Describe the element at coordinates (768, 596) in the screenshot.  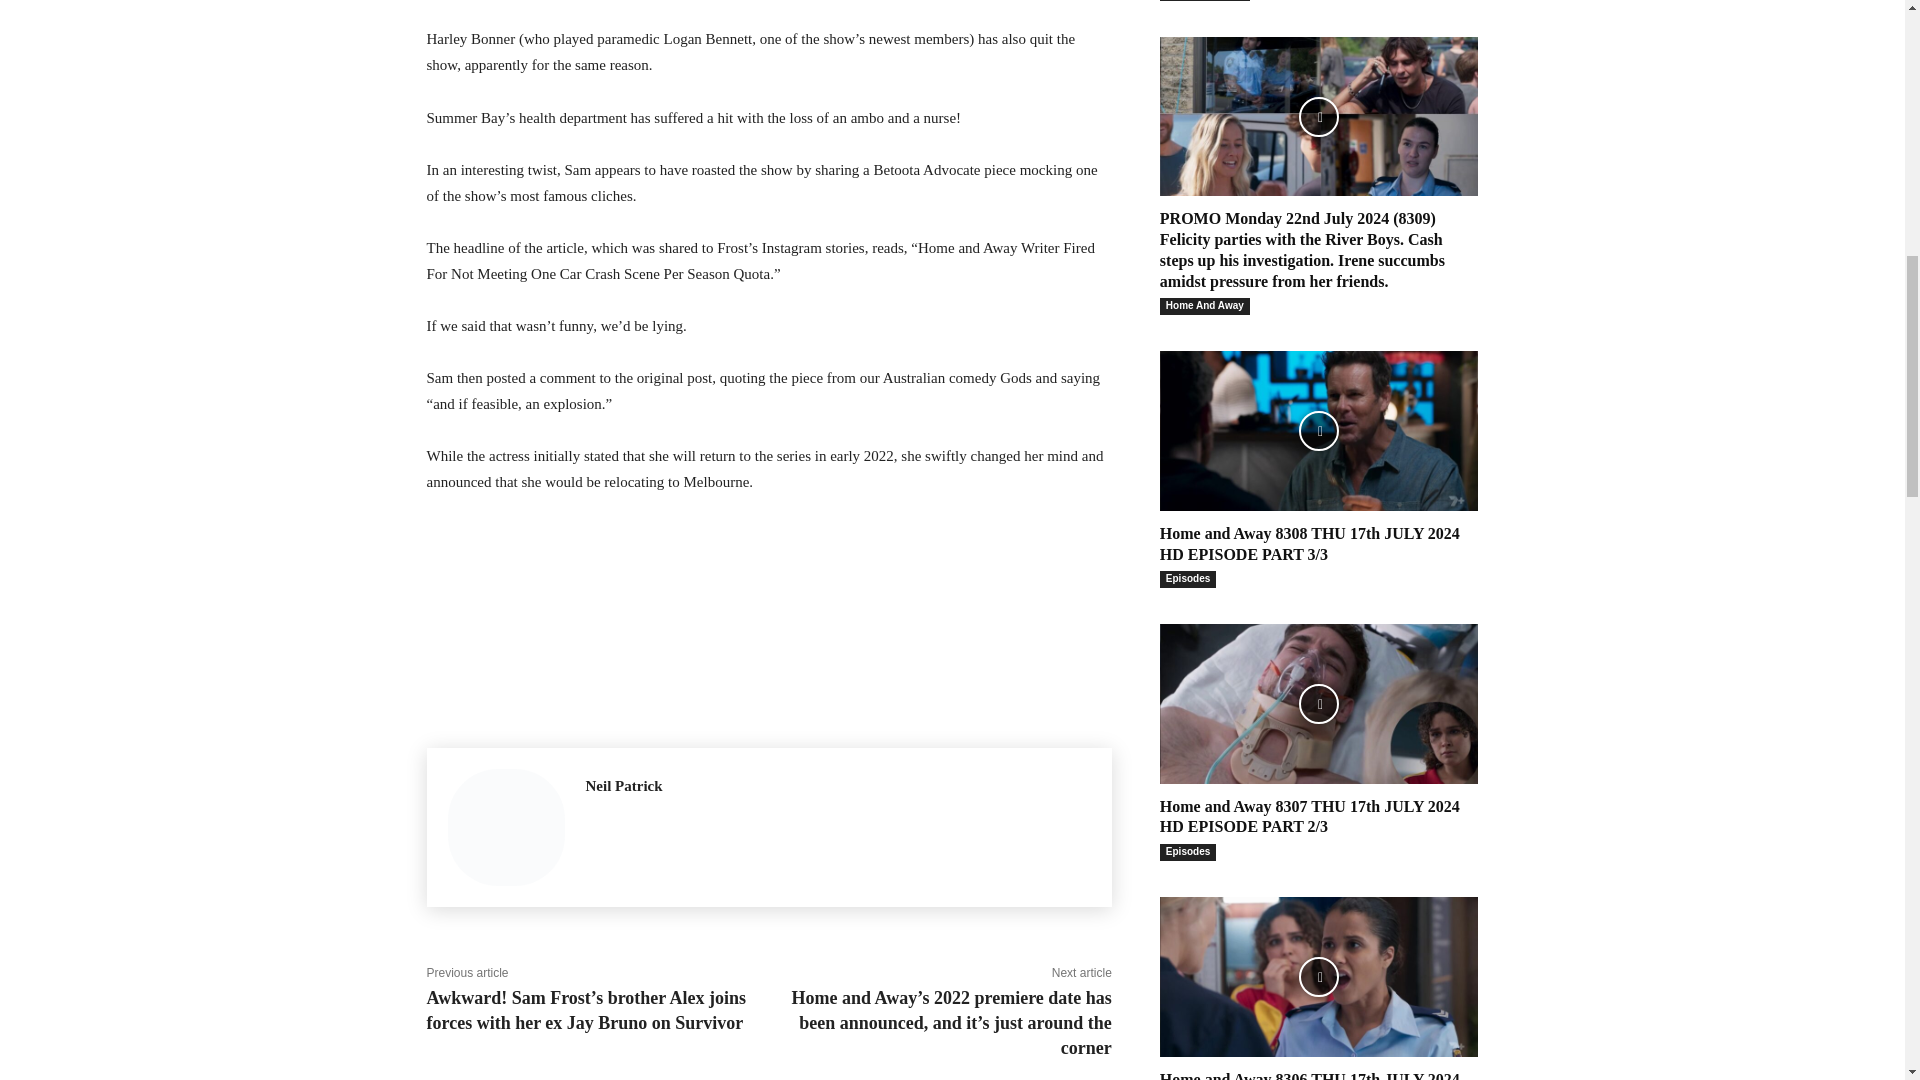
I see `Share article` at that location.